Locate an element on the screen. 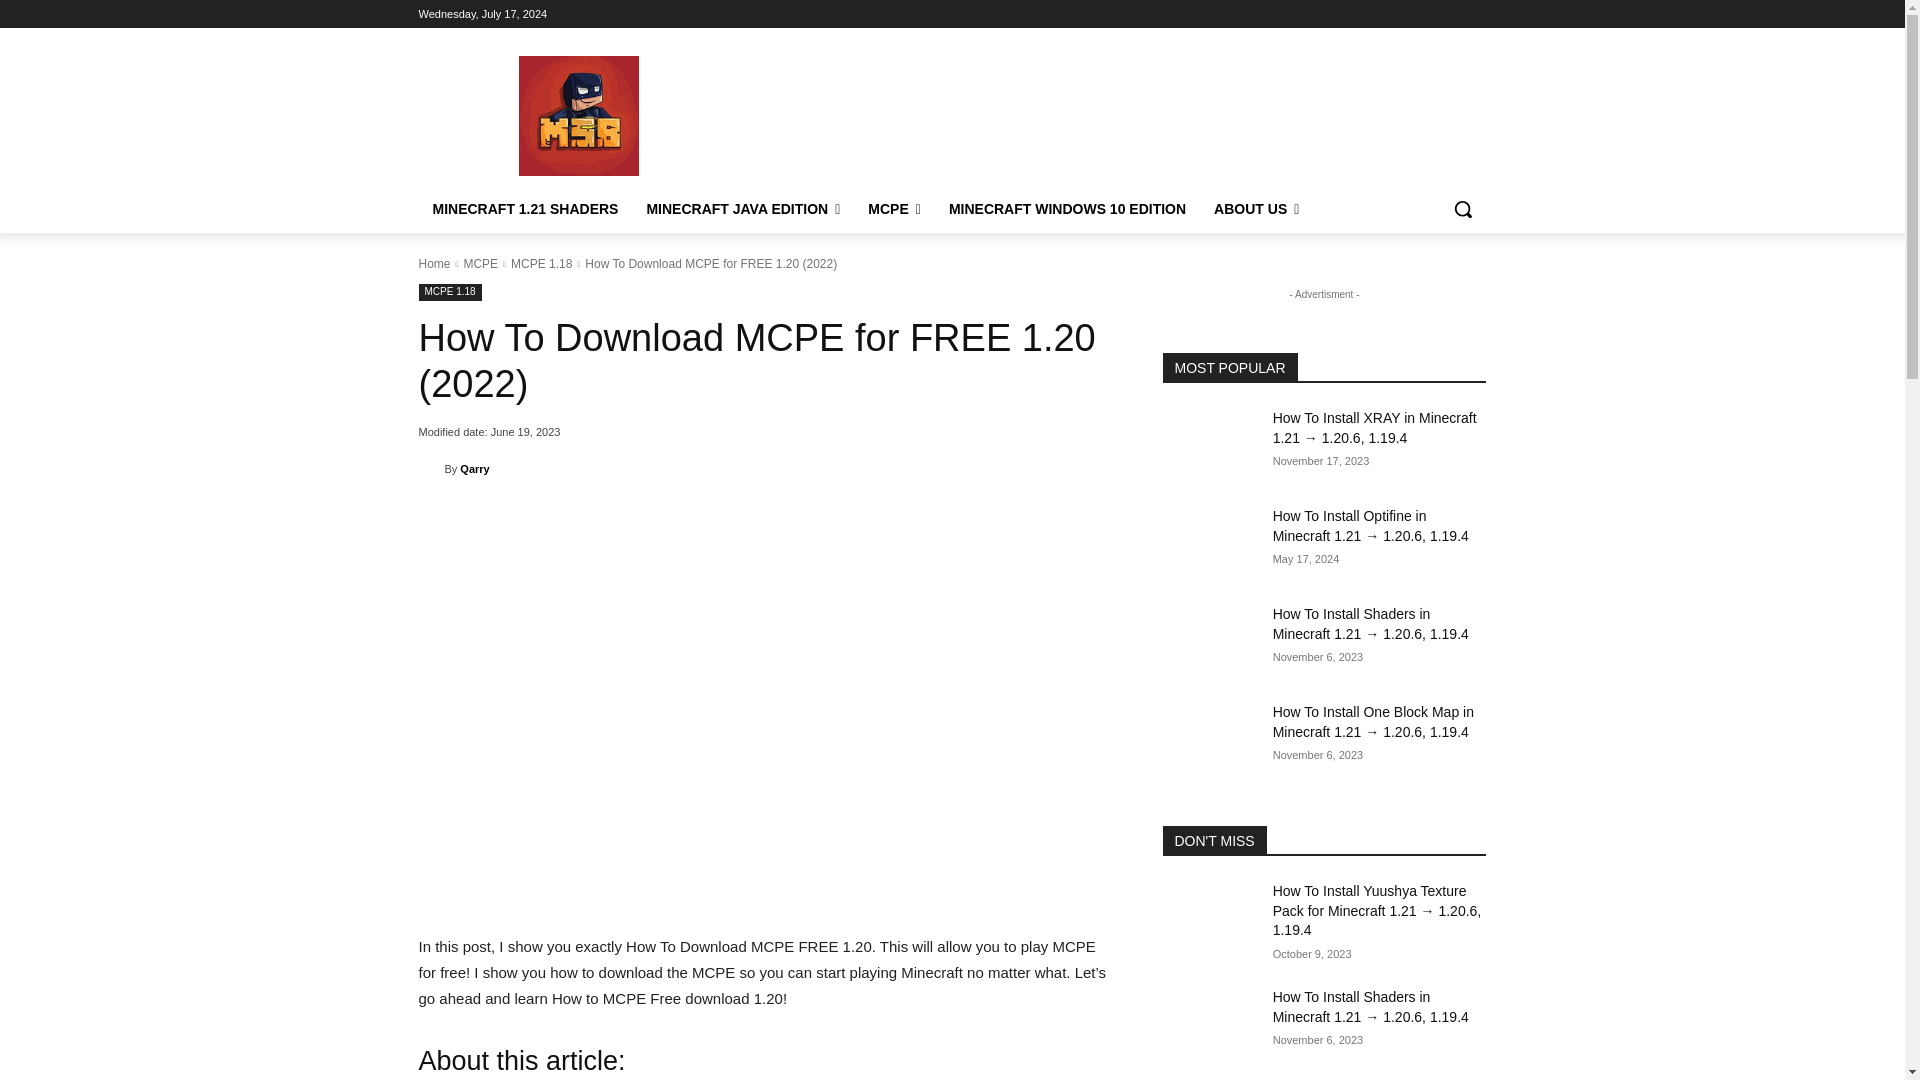  MCPE 1.18 is located at coordinates (450, 292).